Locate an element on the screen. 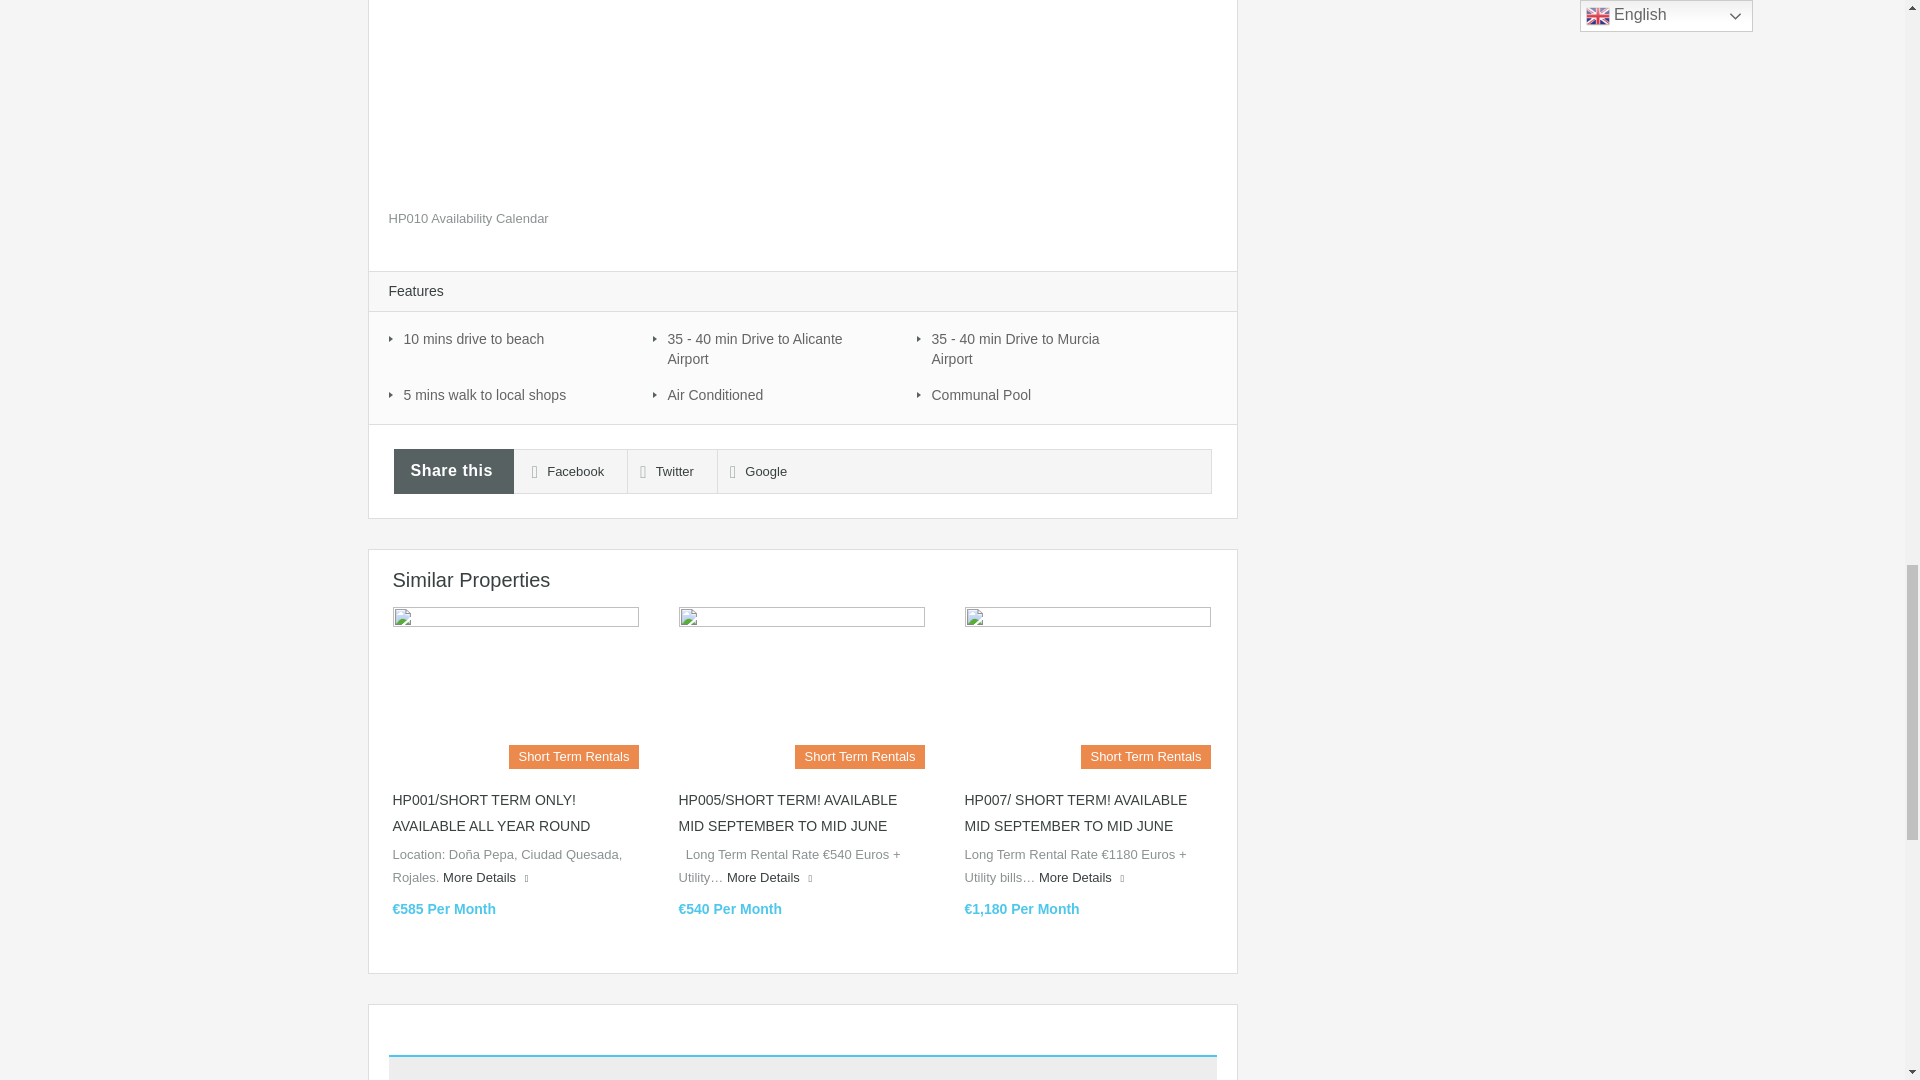 The height and width of the screenshot is (1080, 1920). Facebook is located at coordinates (562, 472).